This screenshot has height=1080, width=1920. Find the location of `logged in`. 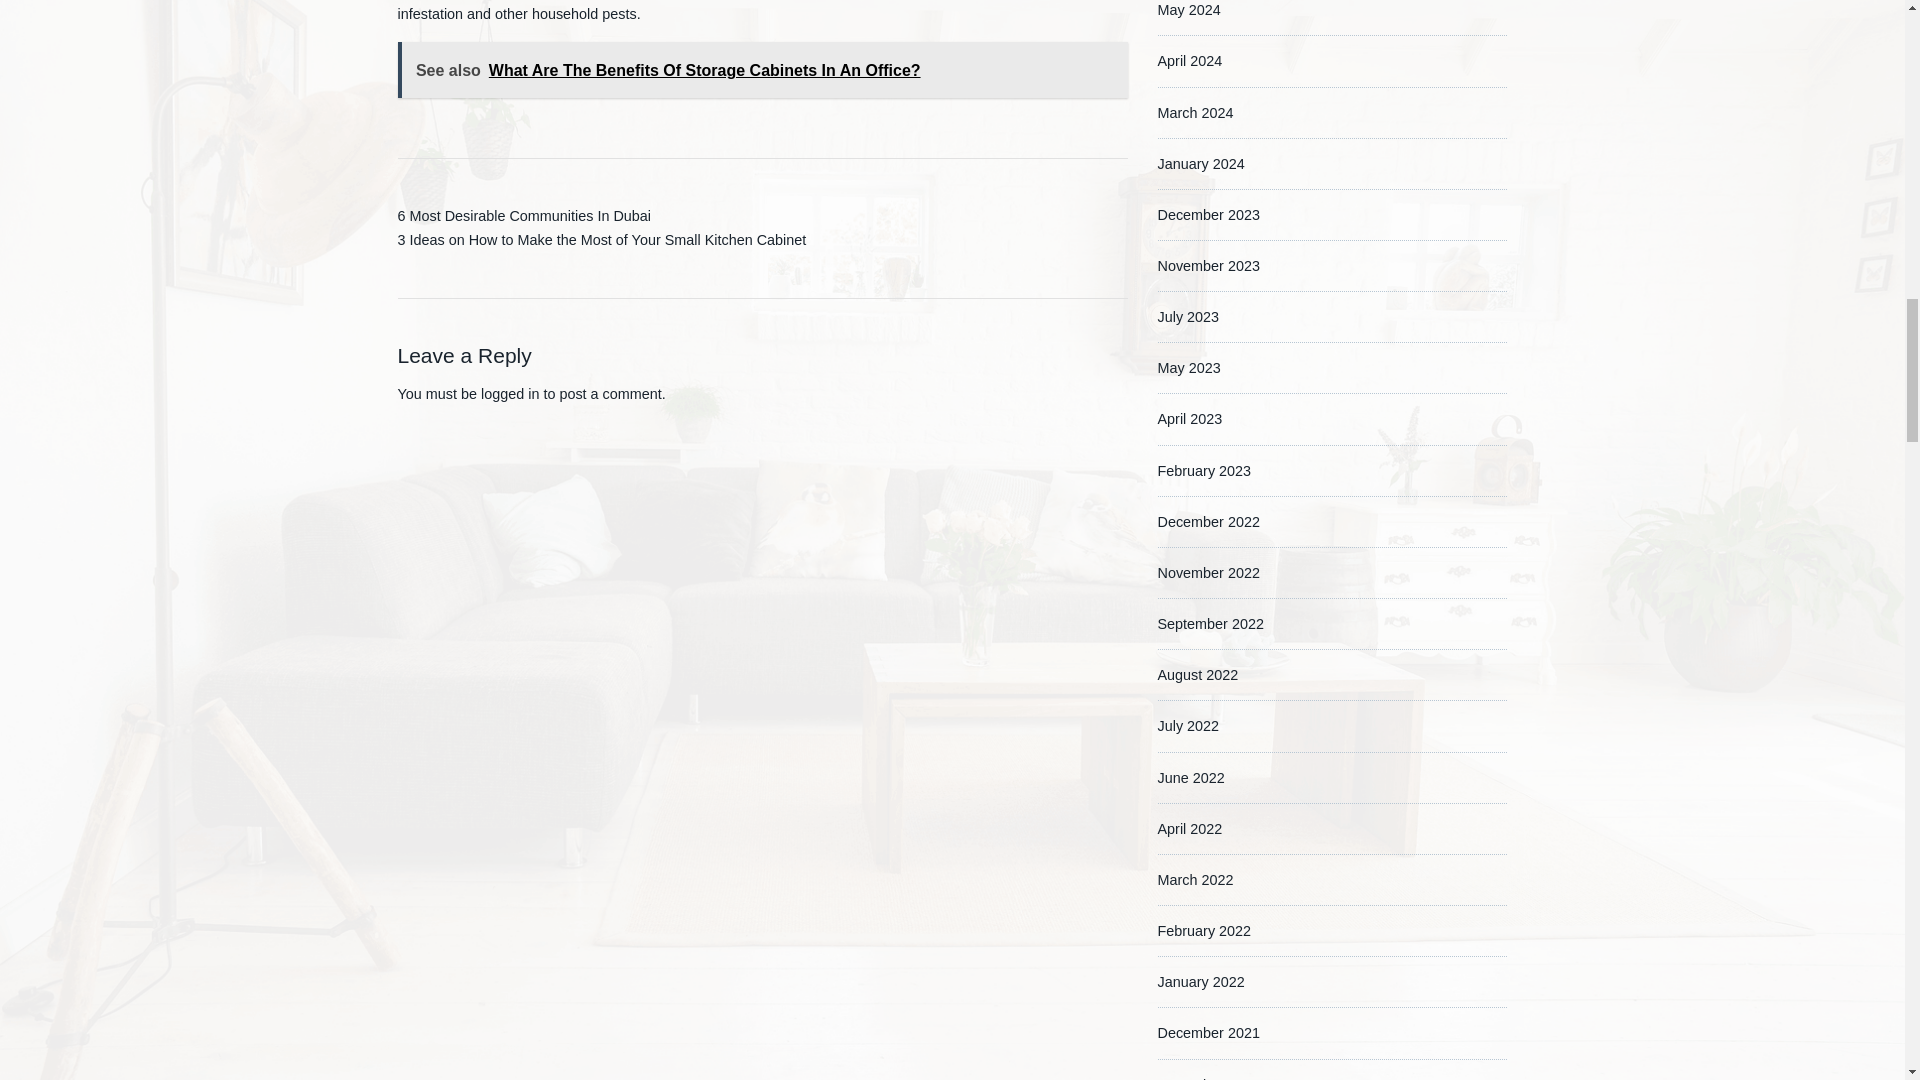

logged in is located at coordinates (510, 393).